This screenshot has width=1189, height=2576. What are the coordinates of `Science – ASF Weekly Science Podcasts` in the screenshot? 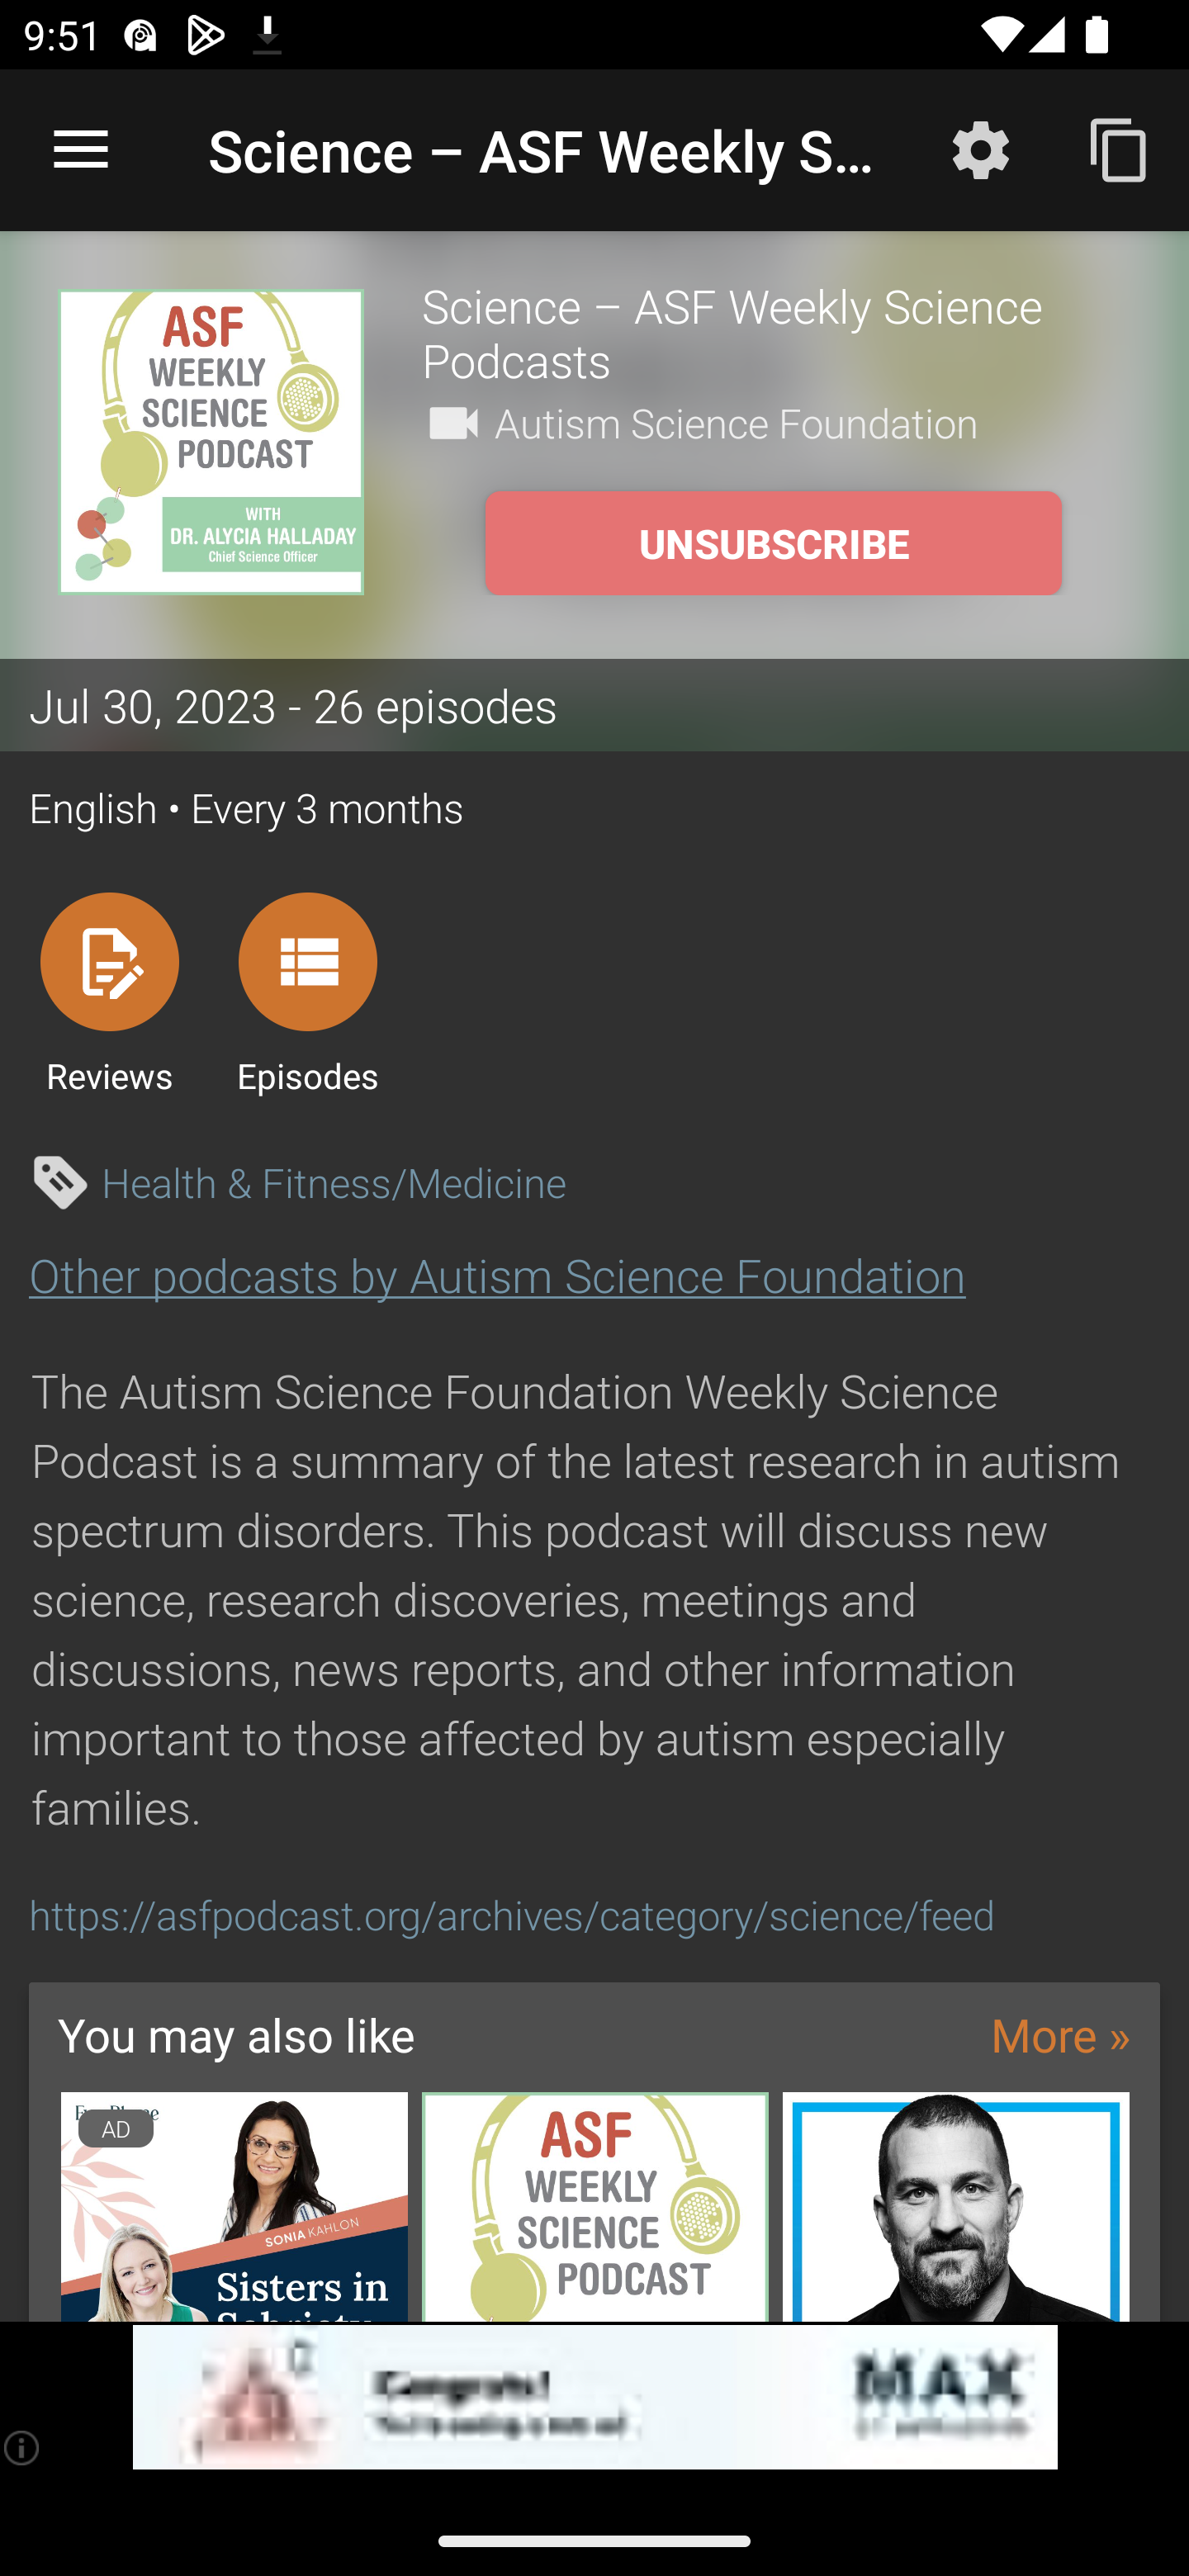 It's located at (776, 332).